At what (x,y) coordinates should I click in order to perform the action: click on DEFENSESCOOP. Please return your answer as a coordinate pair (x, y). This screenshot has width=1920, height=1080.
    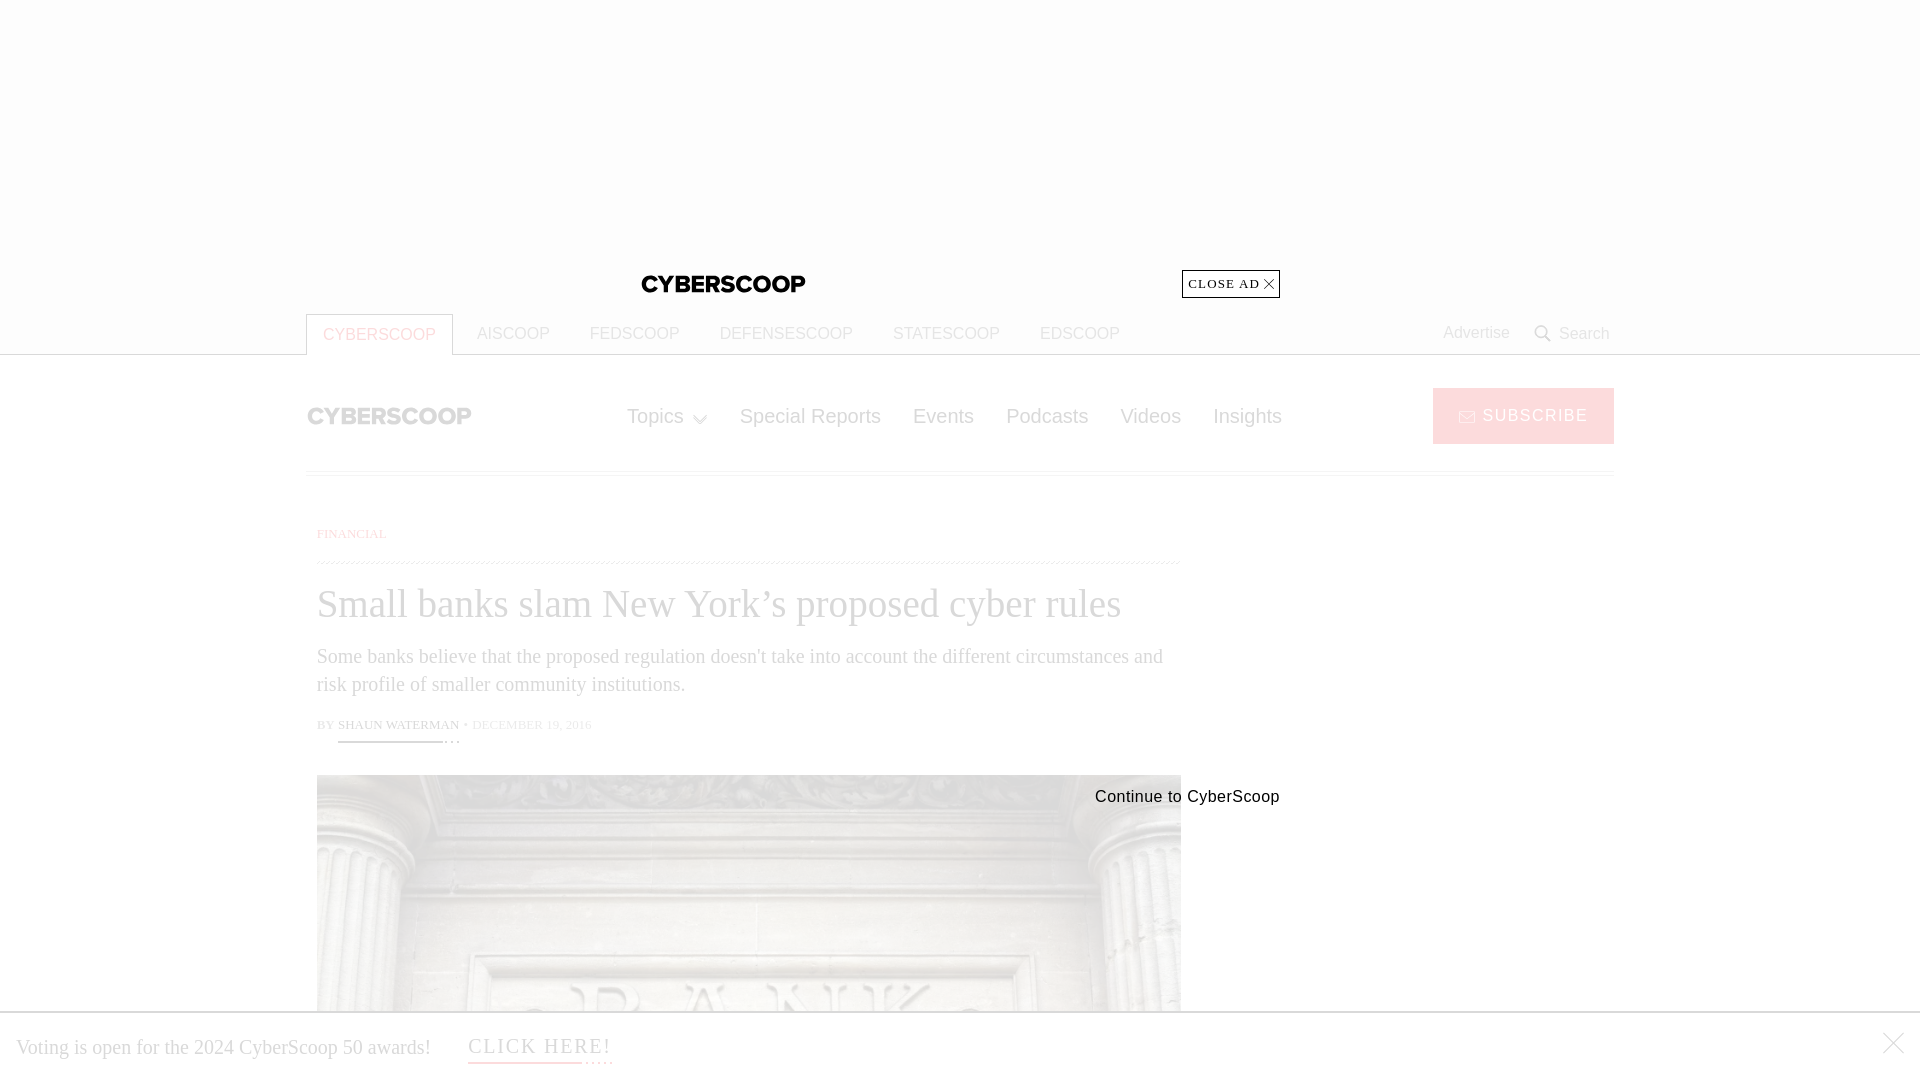
    Looking at the image, I should click on (786, 334).